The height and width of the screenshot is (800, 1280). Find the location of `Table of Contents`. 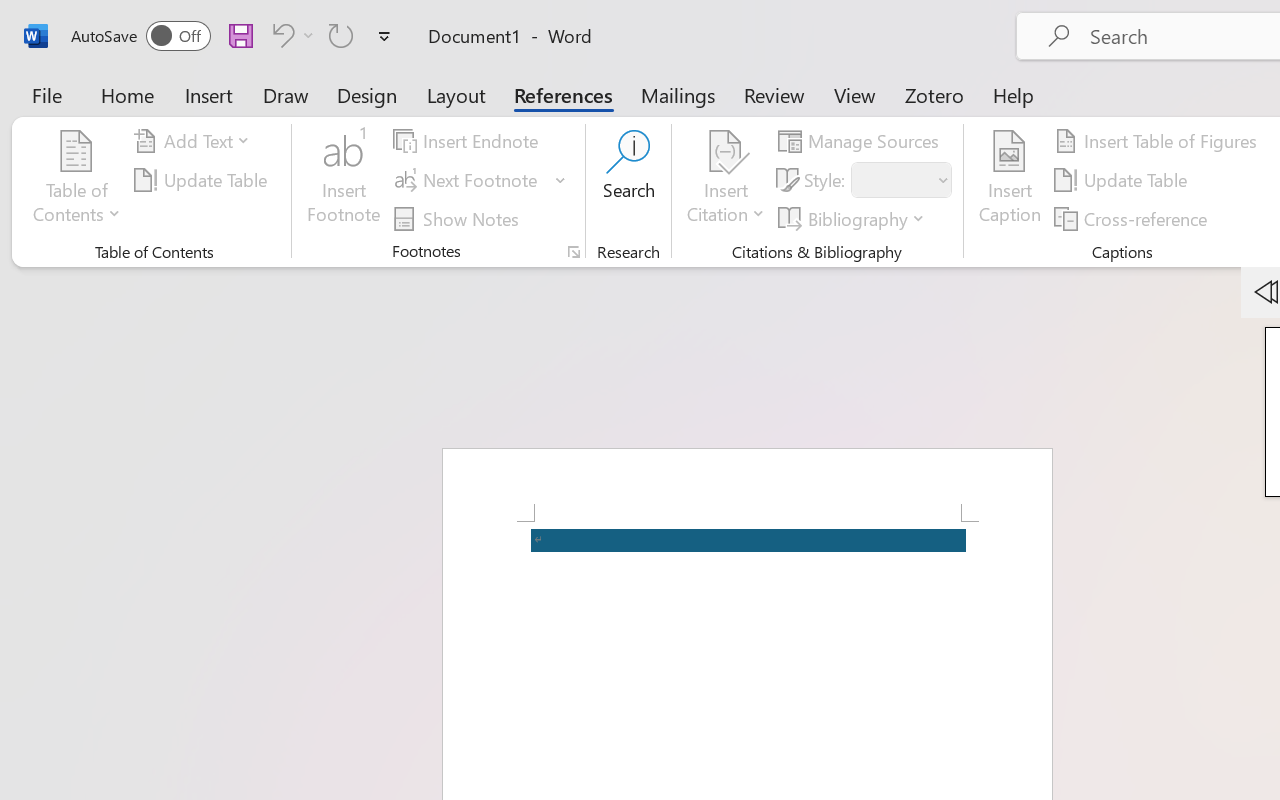

Table of Contents is located at coordinates (77, 180).